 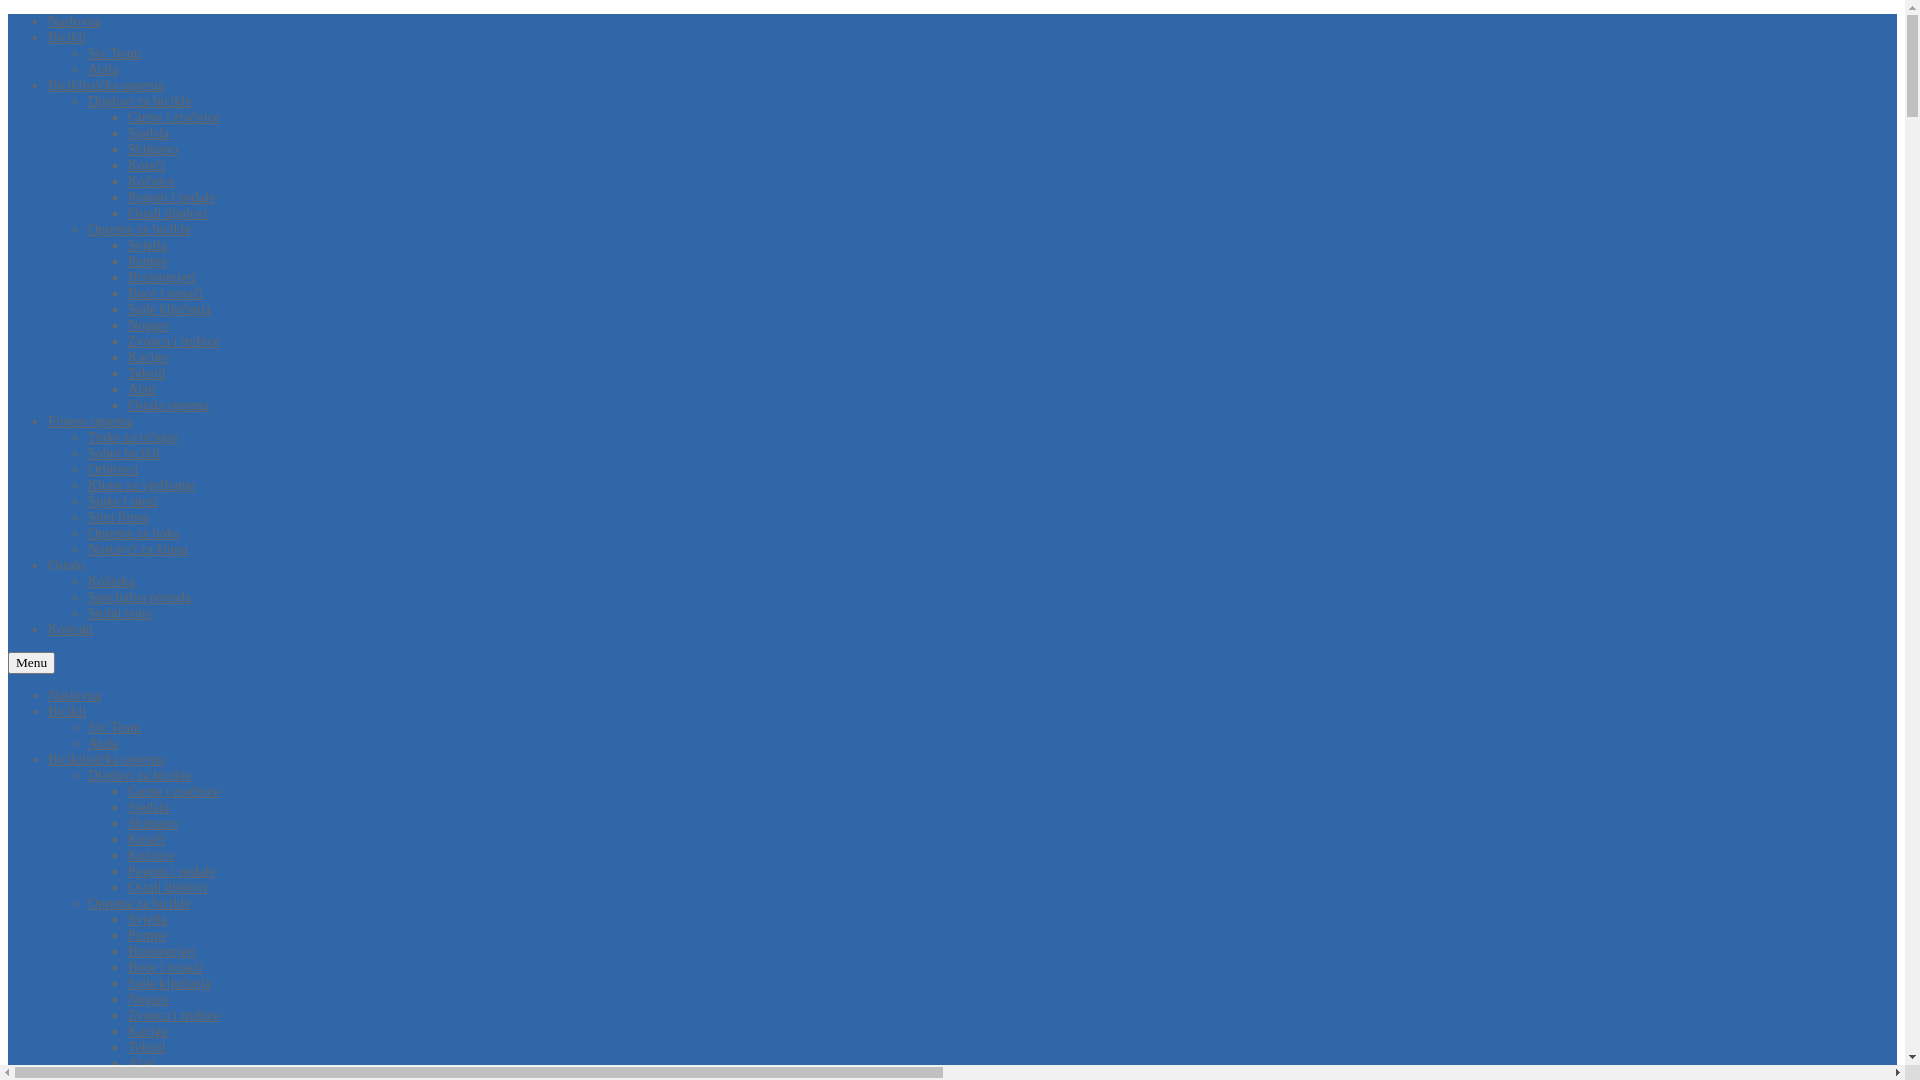 What do you see at coordinates (168, 888) in the screenshot?
I see `Ostali dijelovi` at bounding box center [168, 888].